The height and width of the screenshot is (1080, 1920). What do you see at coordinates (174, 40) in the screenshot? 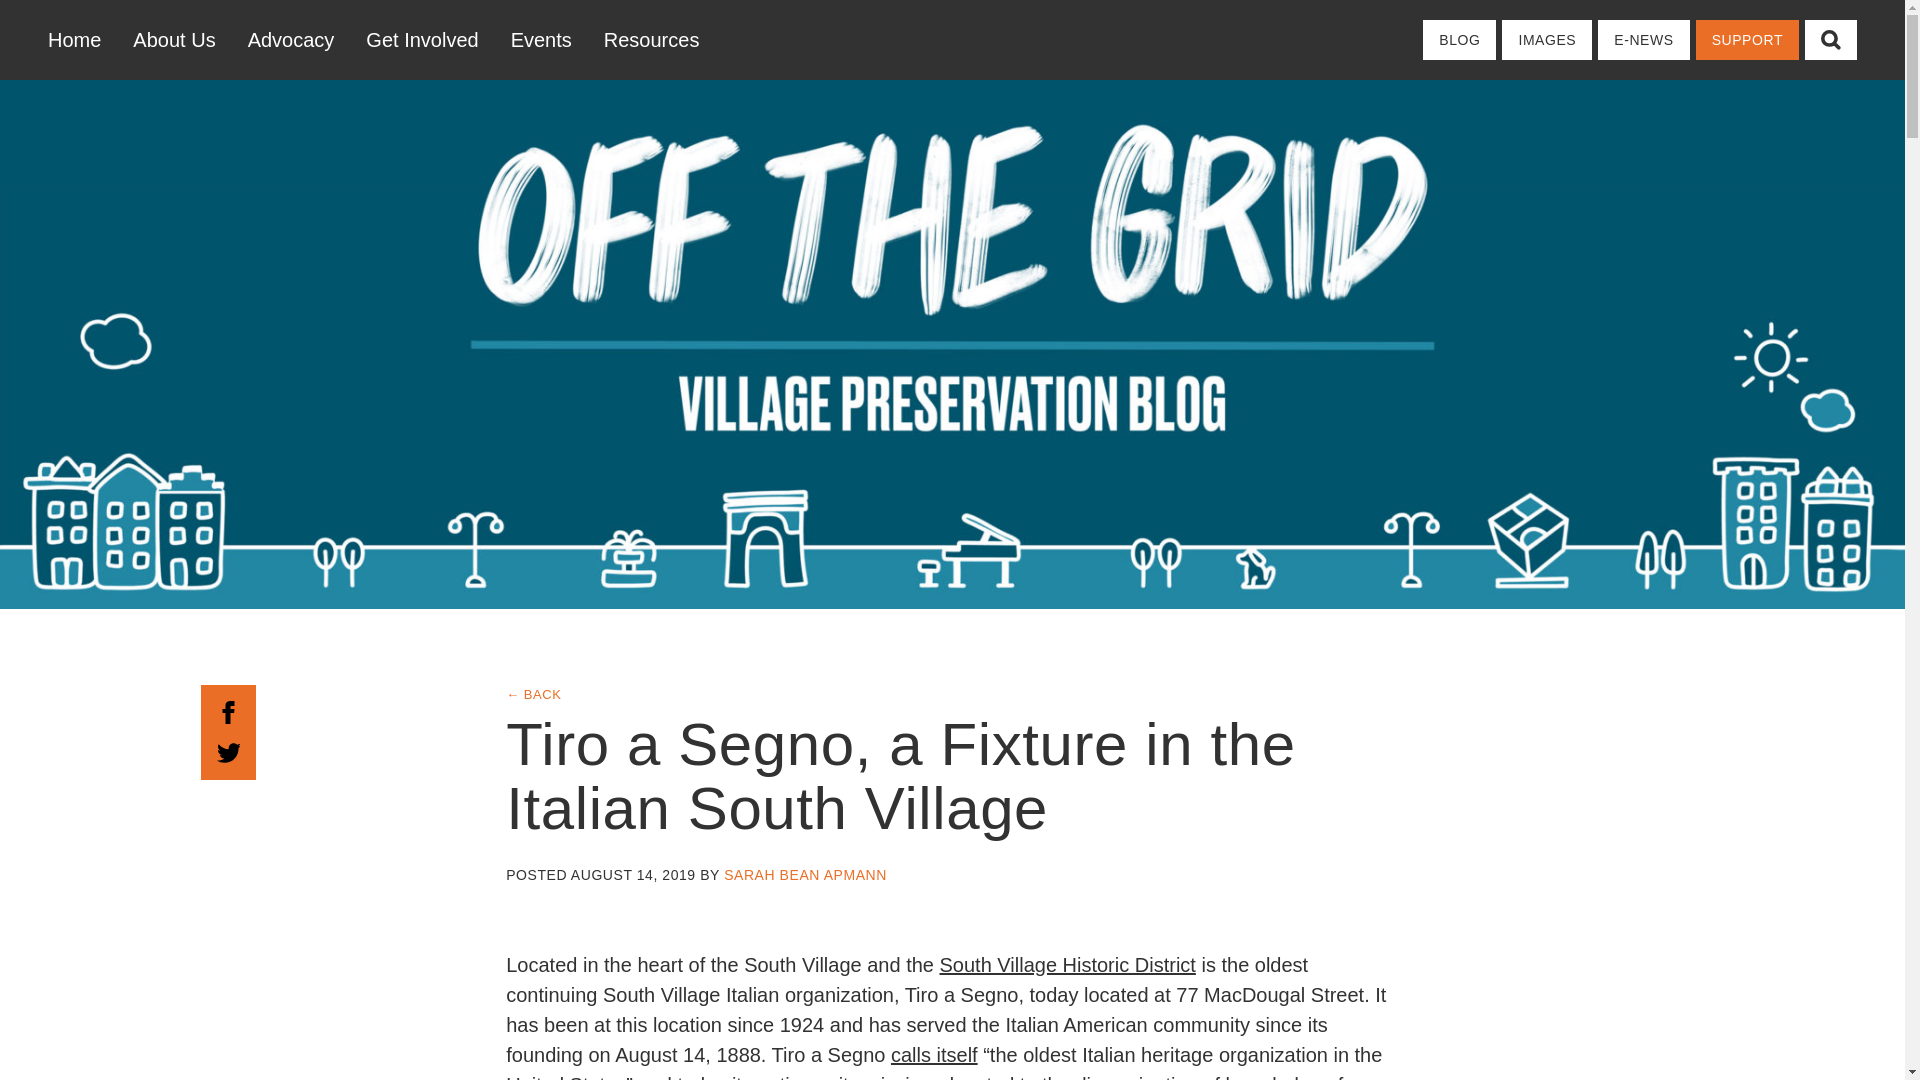
I see `About Us` at bounding box center [174, 40].